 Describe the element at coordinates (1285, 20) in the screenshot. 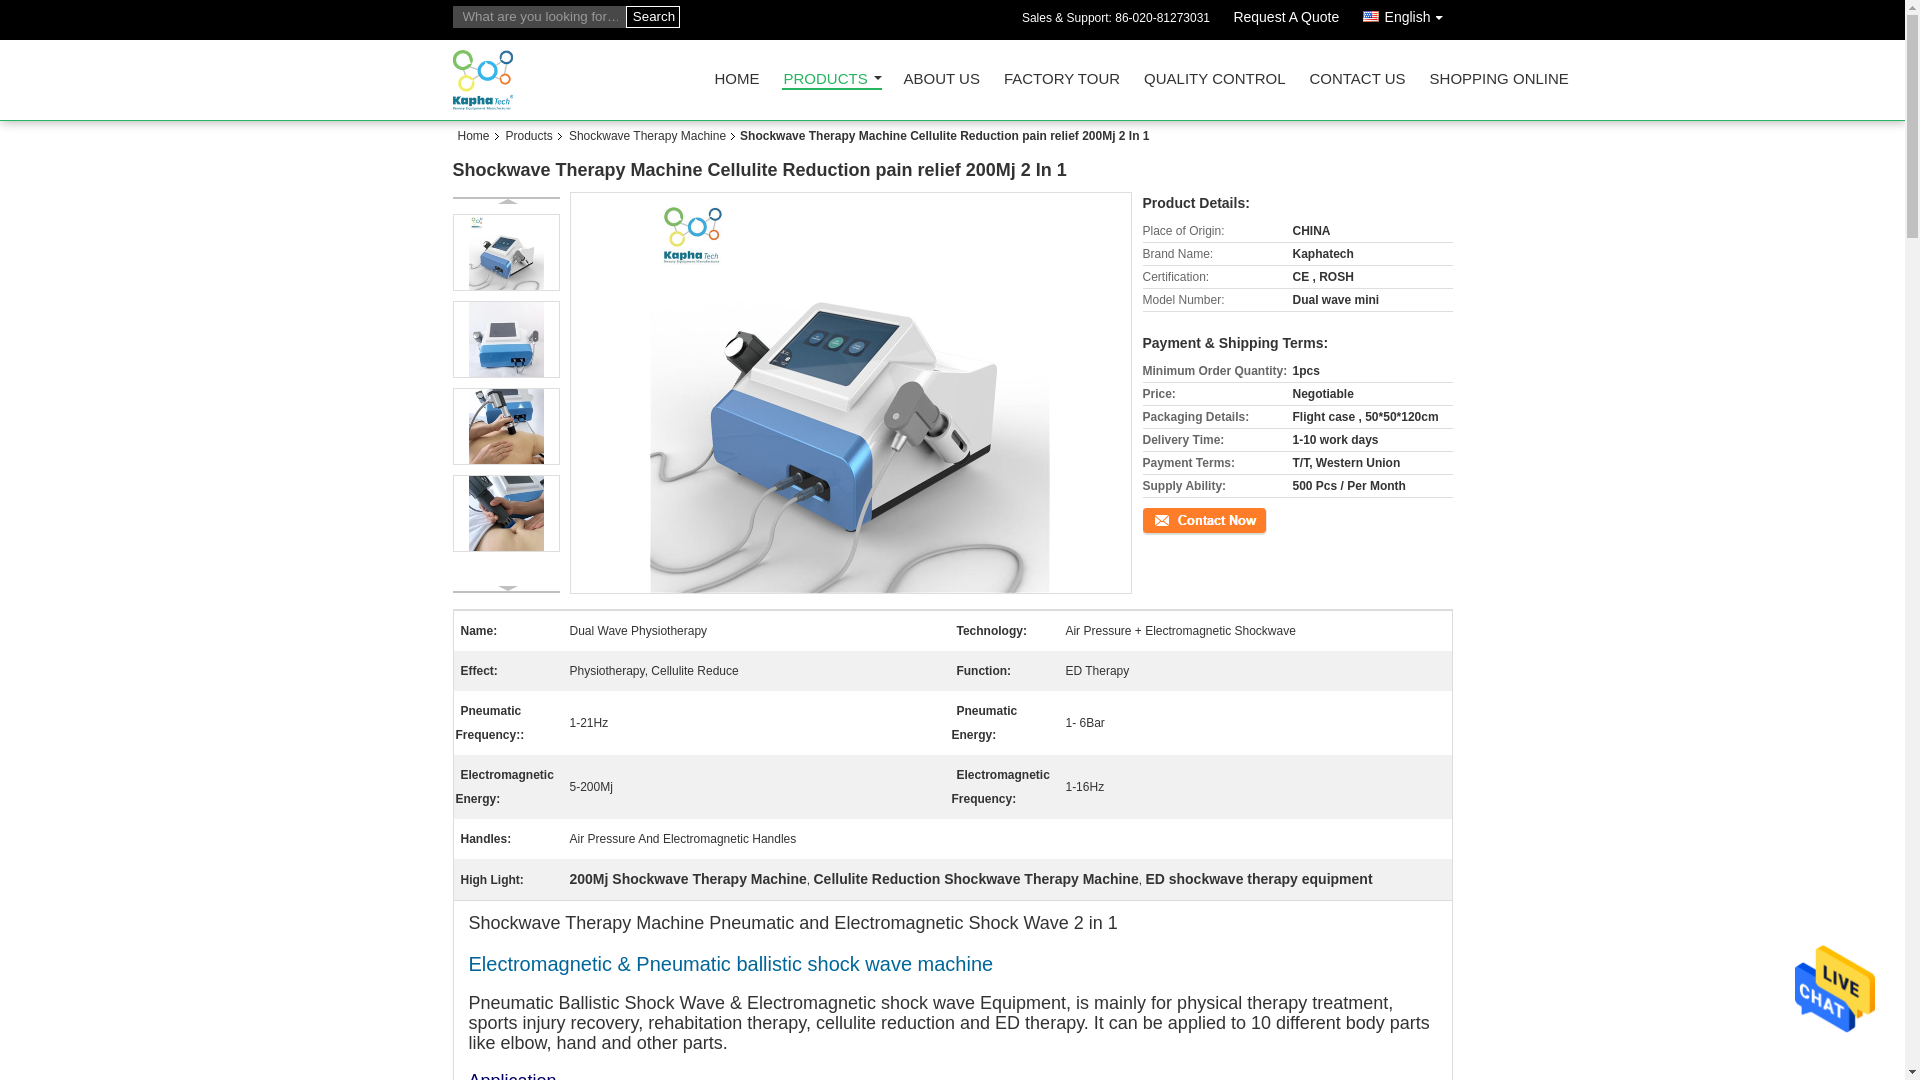

I see `Quote` at that location.